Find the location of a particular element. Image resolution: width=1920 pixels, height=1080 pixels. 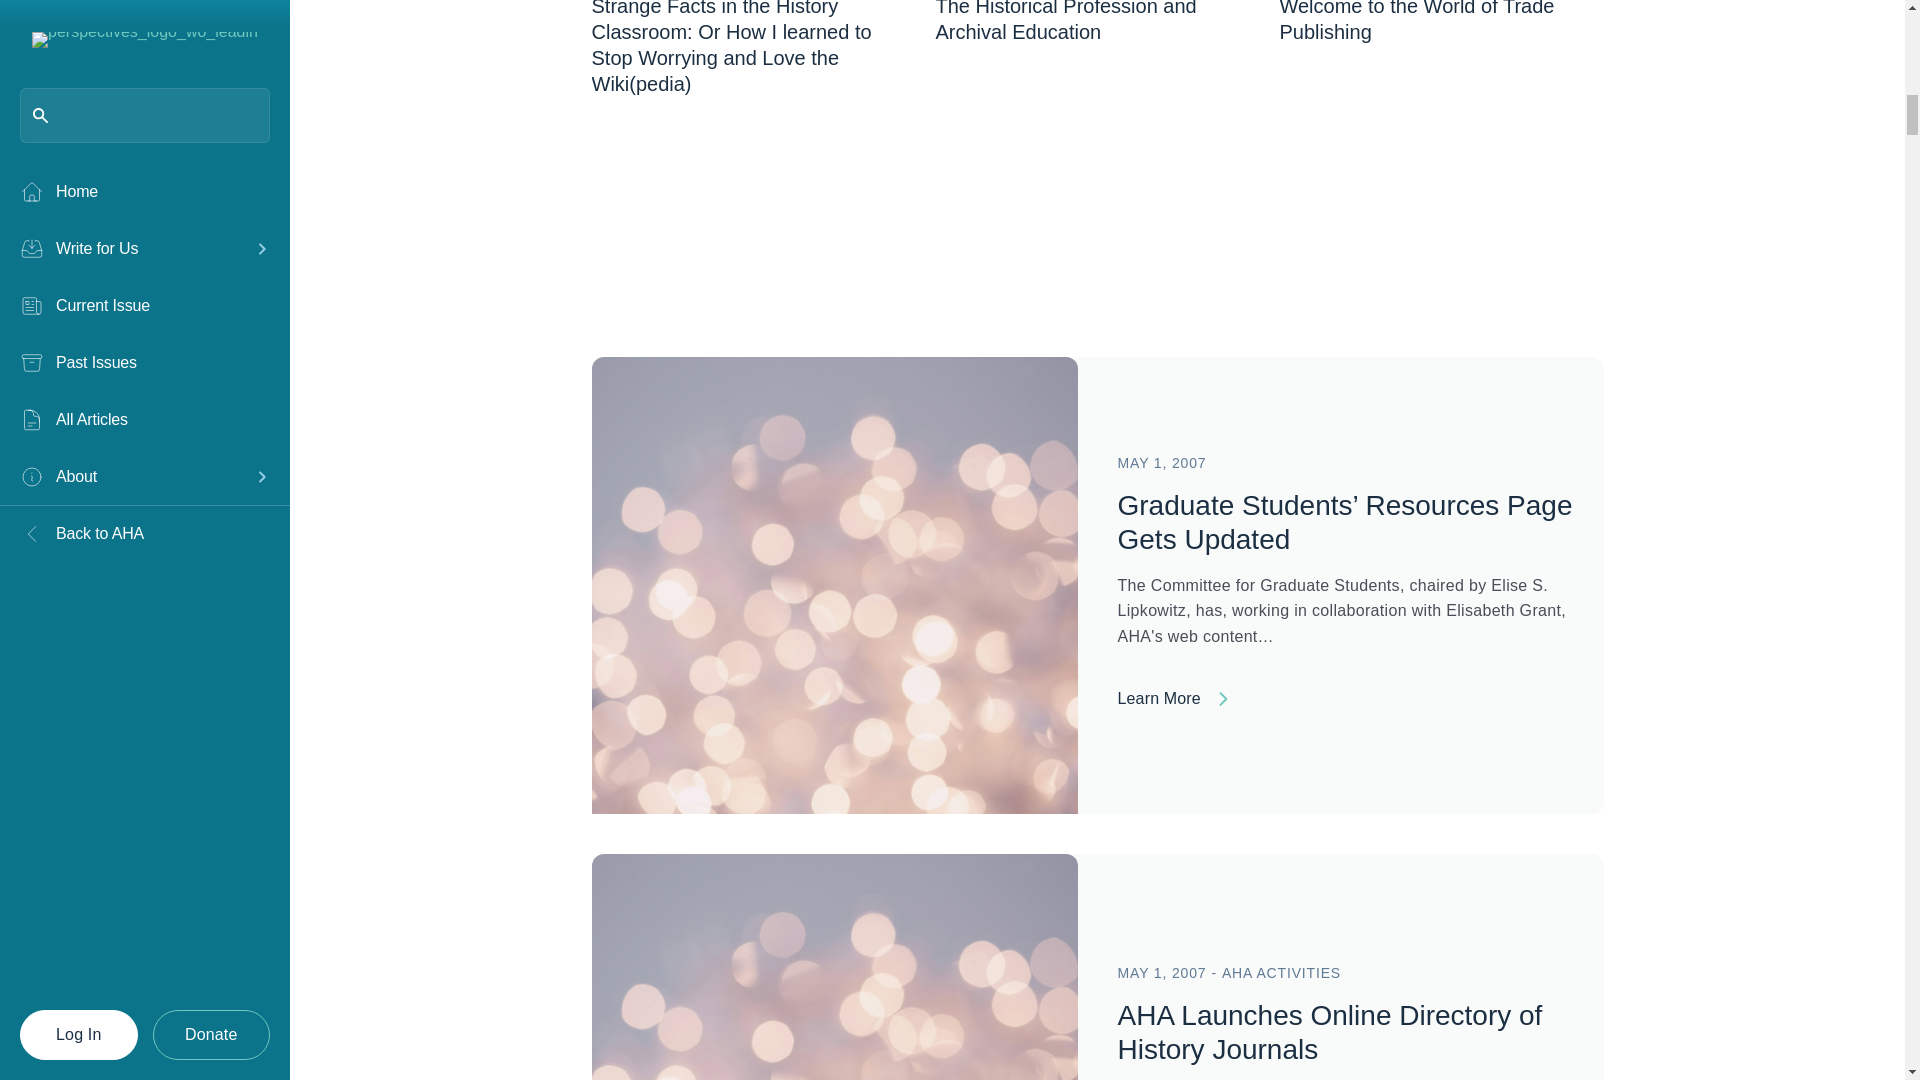

Welcome to the World of Trade Publishing is located at coordinates (1416, 22).